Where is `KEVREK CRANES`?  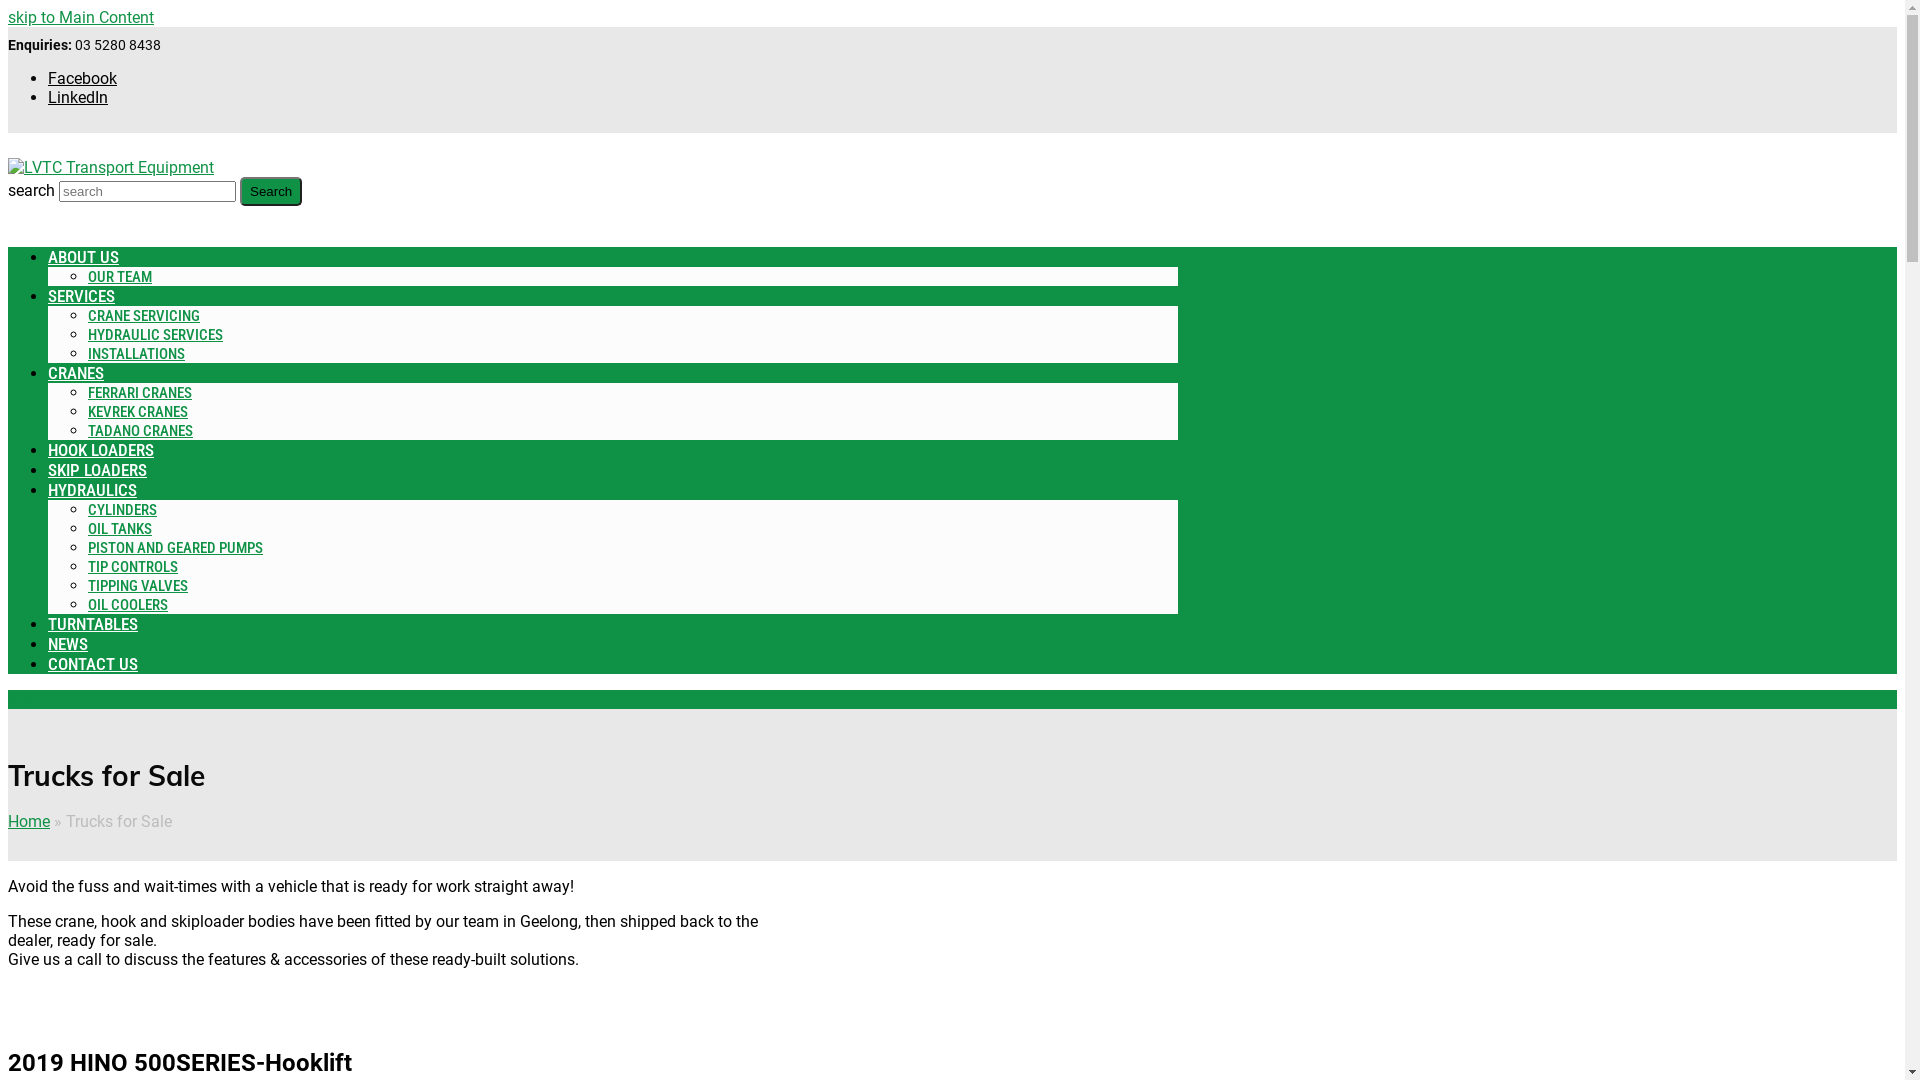
KEVREK CRANES is located at coordinates (138, 412).